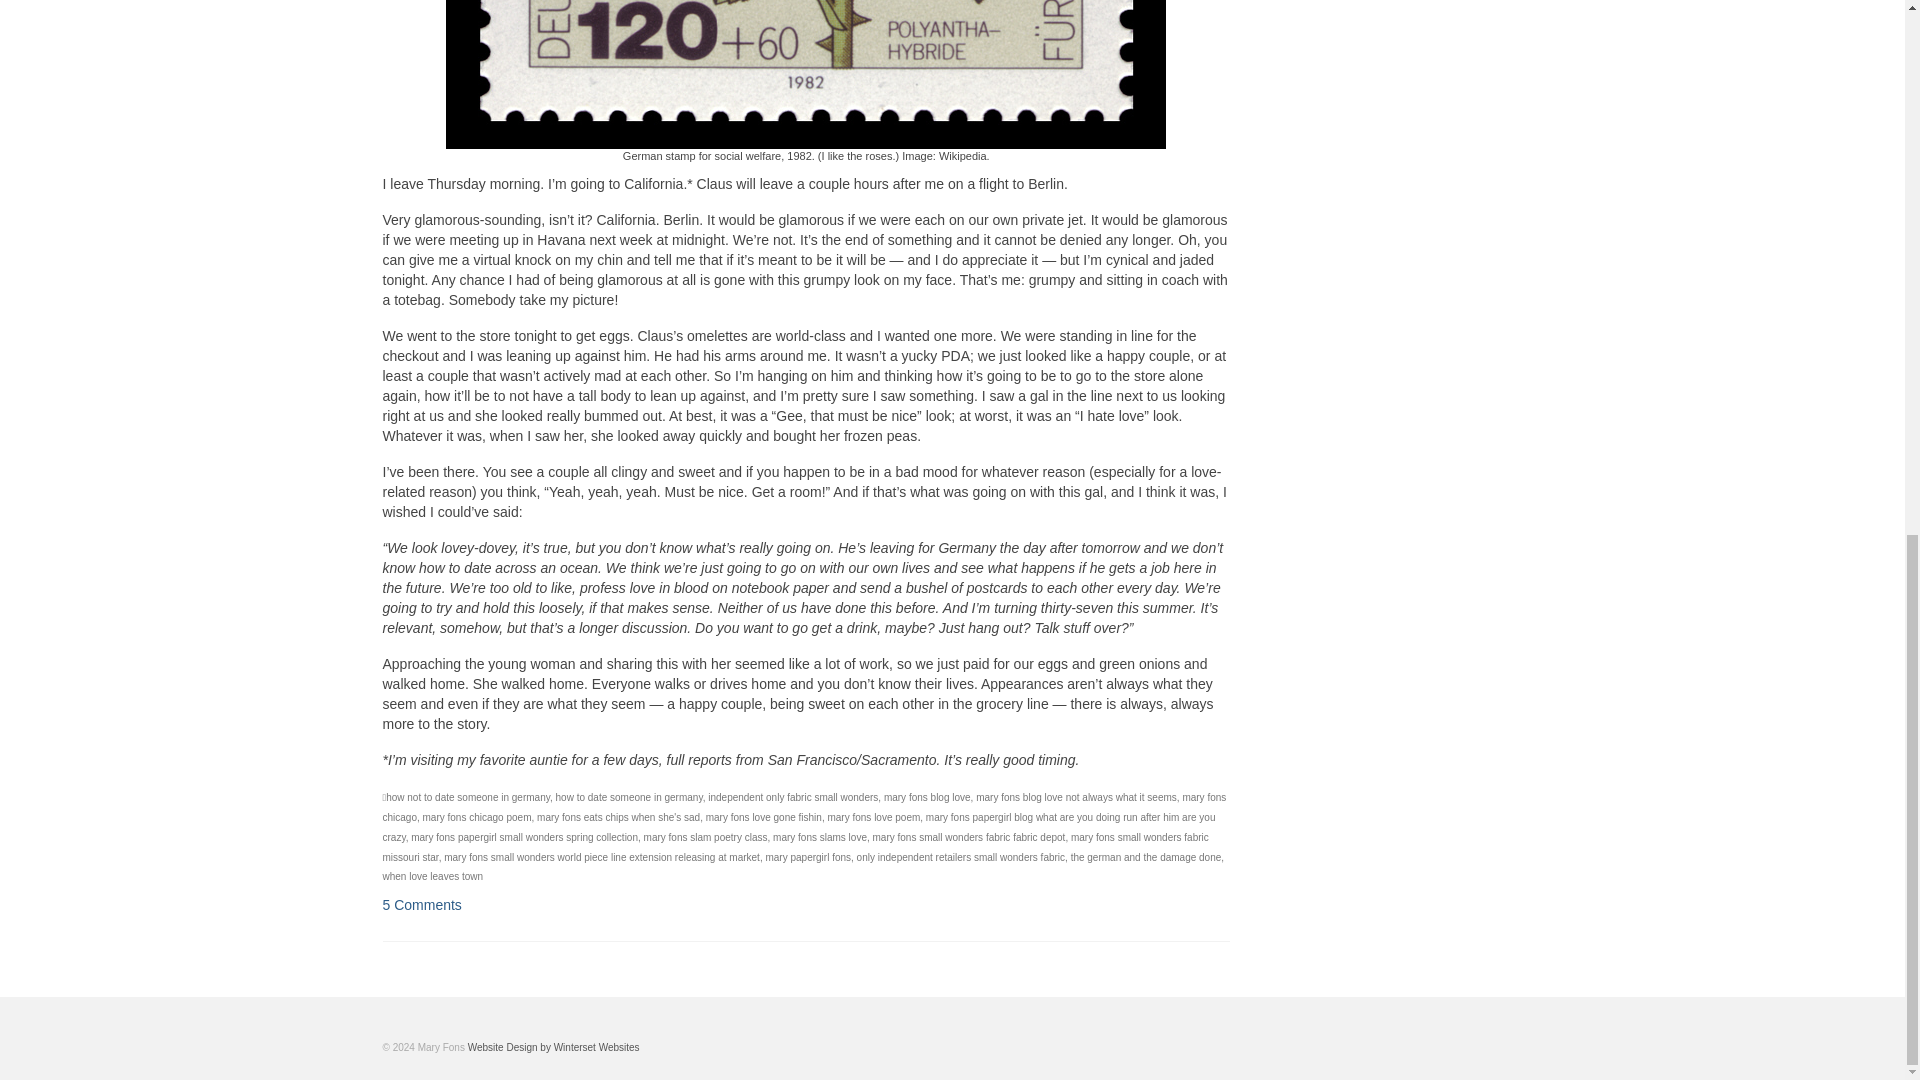 This screenshot has height=1080, width=1920. I want to click on the german and the damage done, so click(1146, 857).